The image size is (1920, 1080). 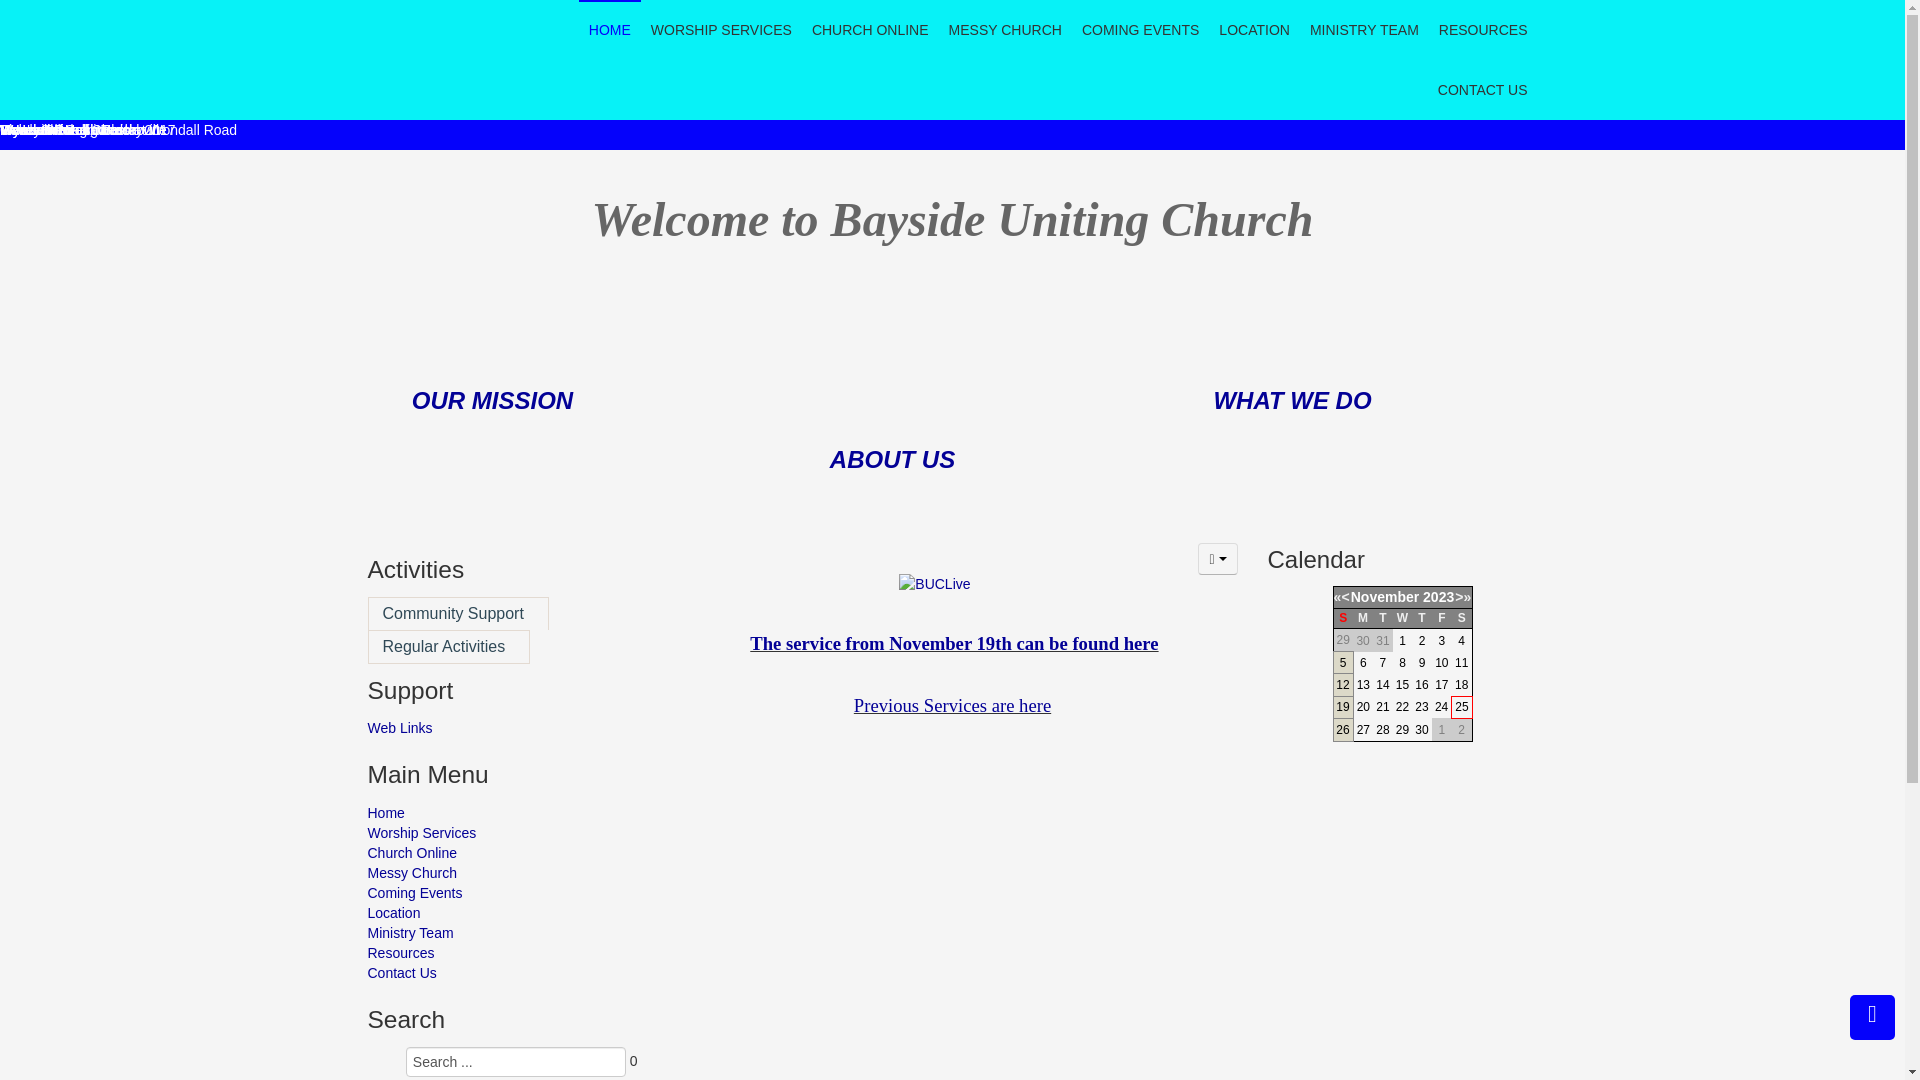 I want to click on Resources, so click(x=503, y=953).